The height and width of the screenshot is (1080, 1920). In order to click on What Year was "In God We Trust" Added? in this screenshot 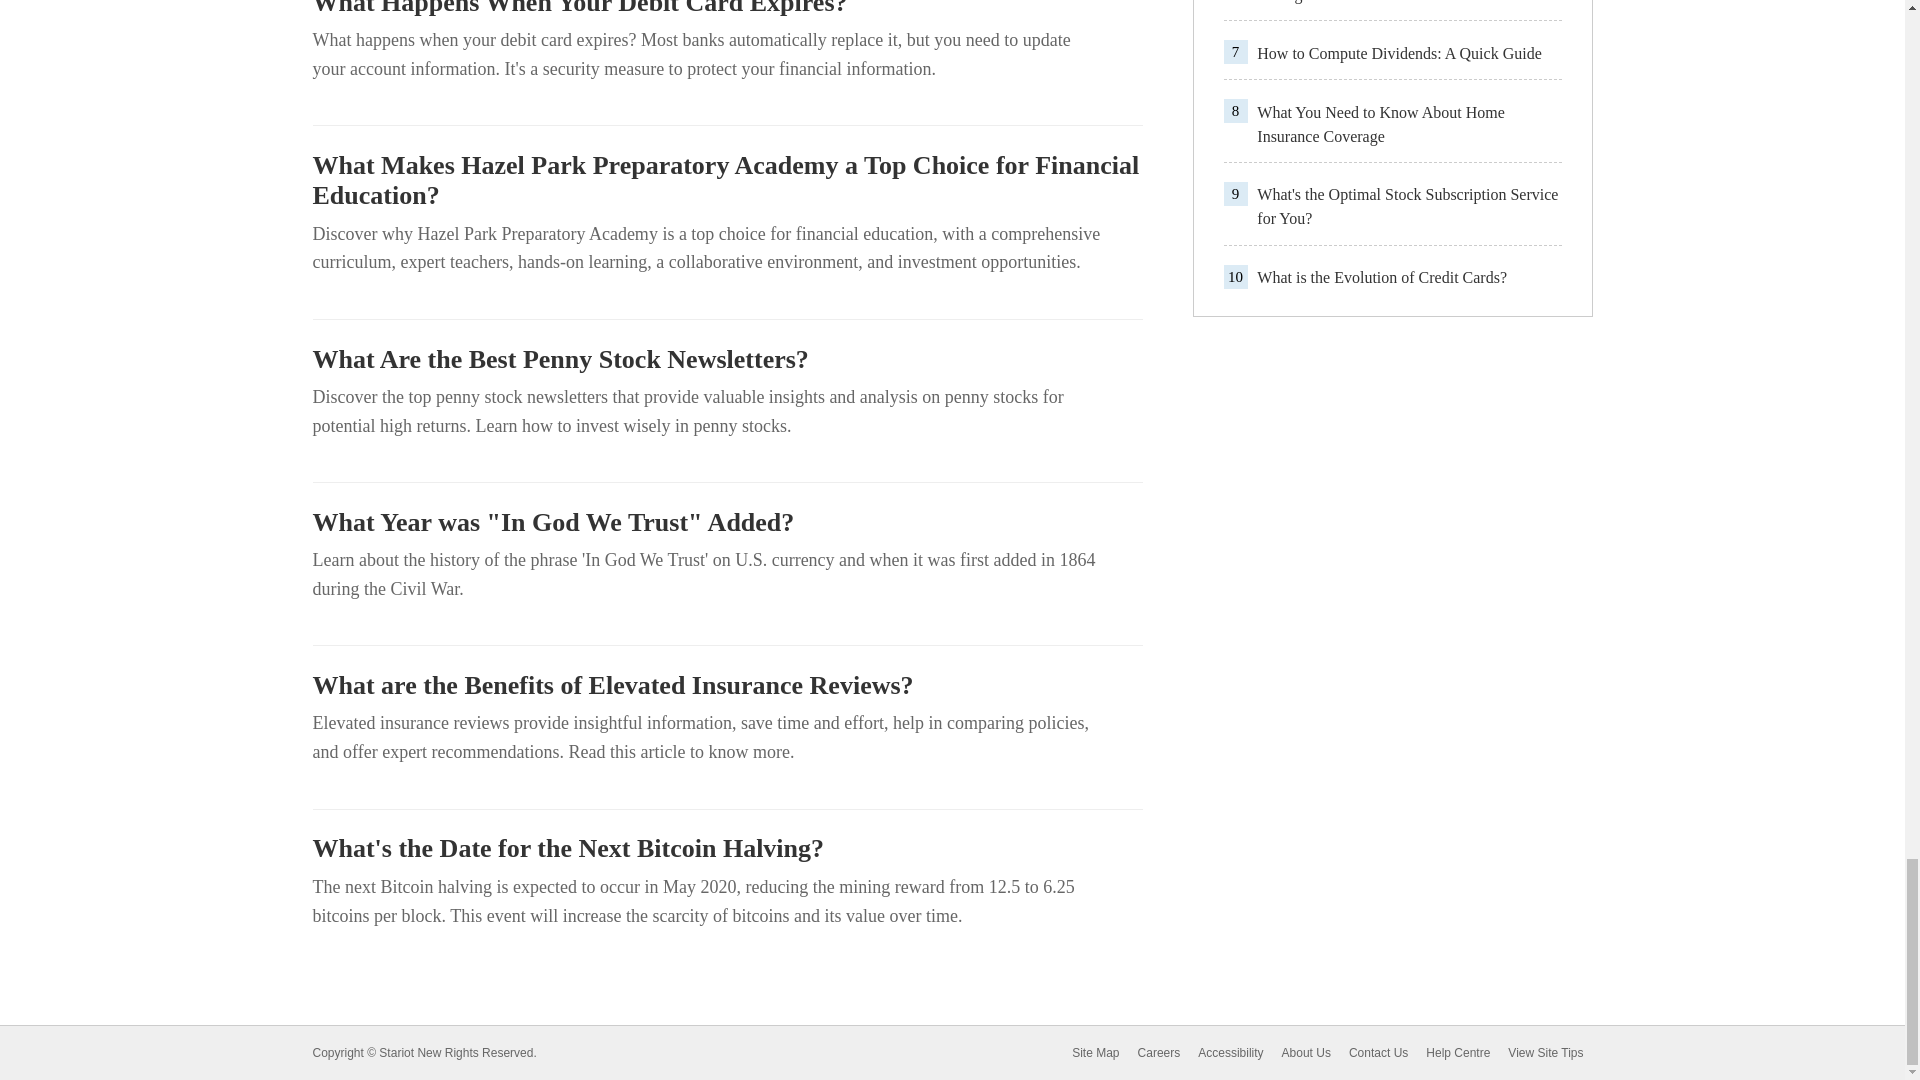, I will do `click(726, 522)`.